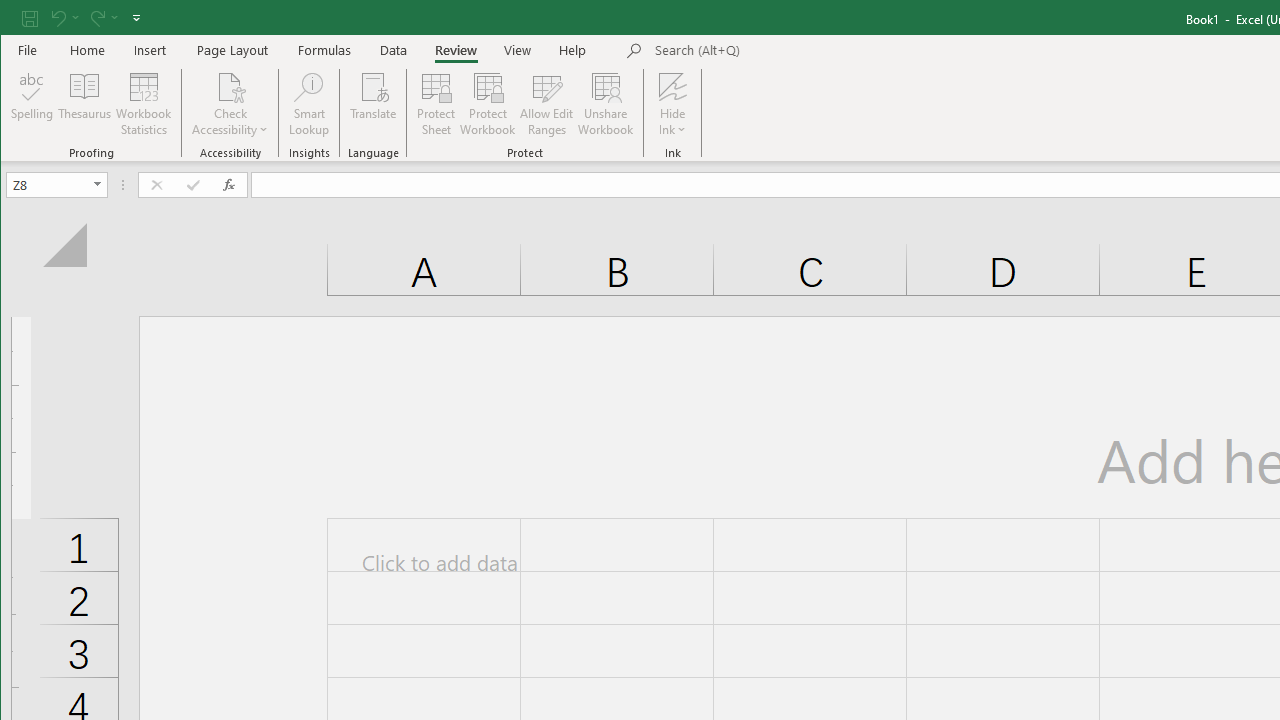  What do you see at coordinates (64, 18) in the screenshot?
I see `Undo` at bounding box center [64, 18].